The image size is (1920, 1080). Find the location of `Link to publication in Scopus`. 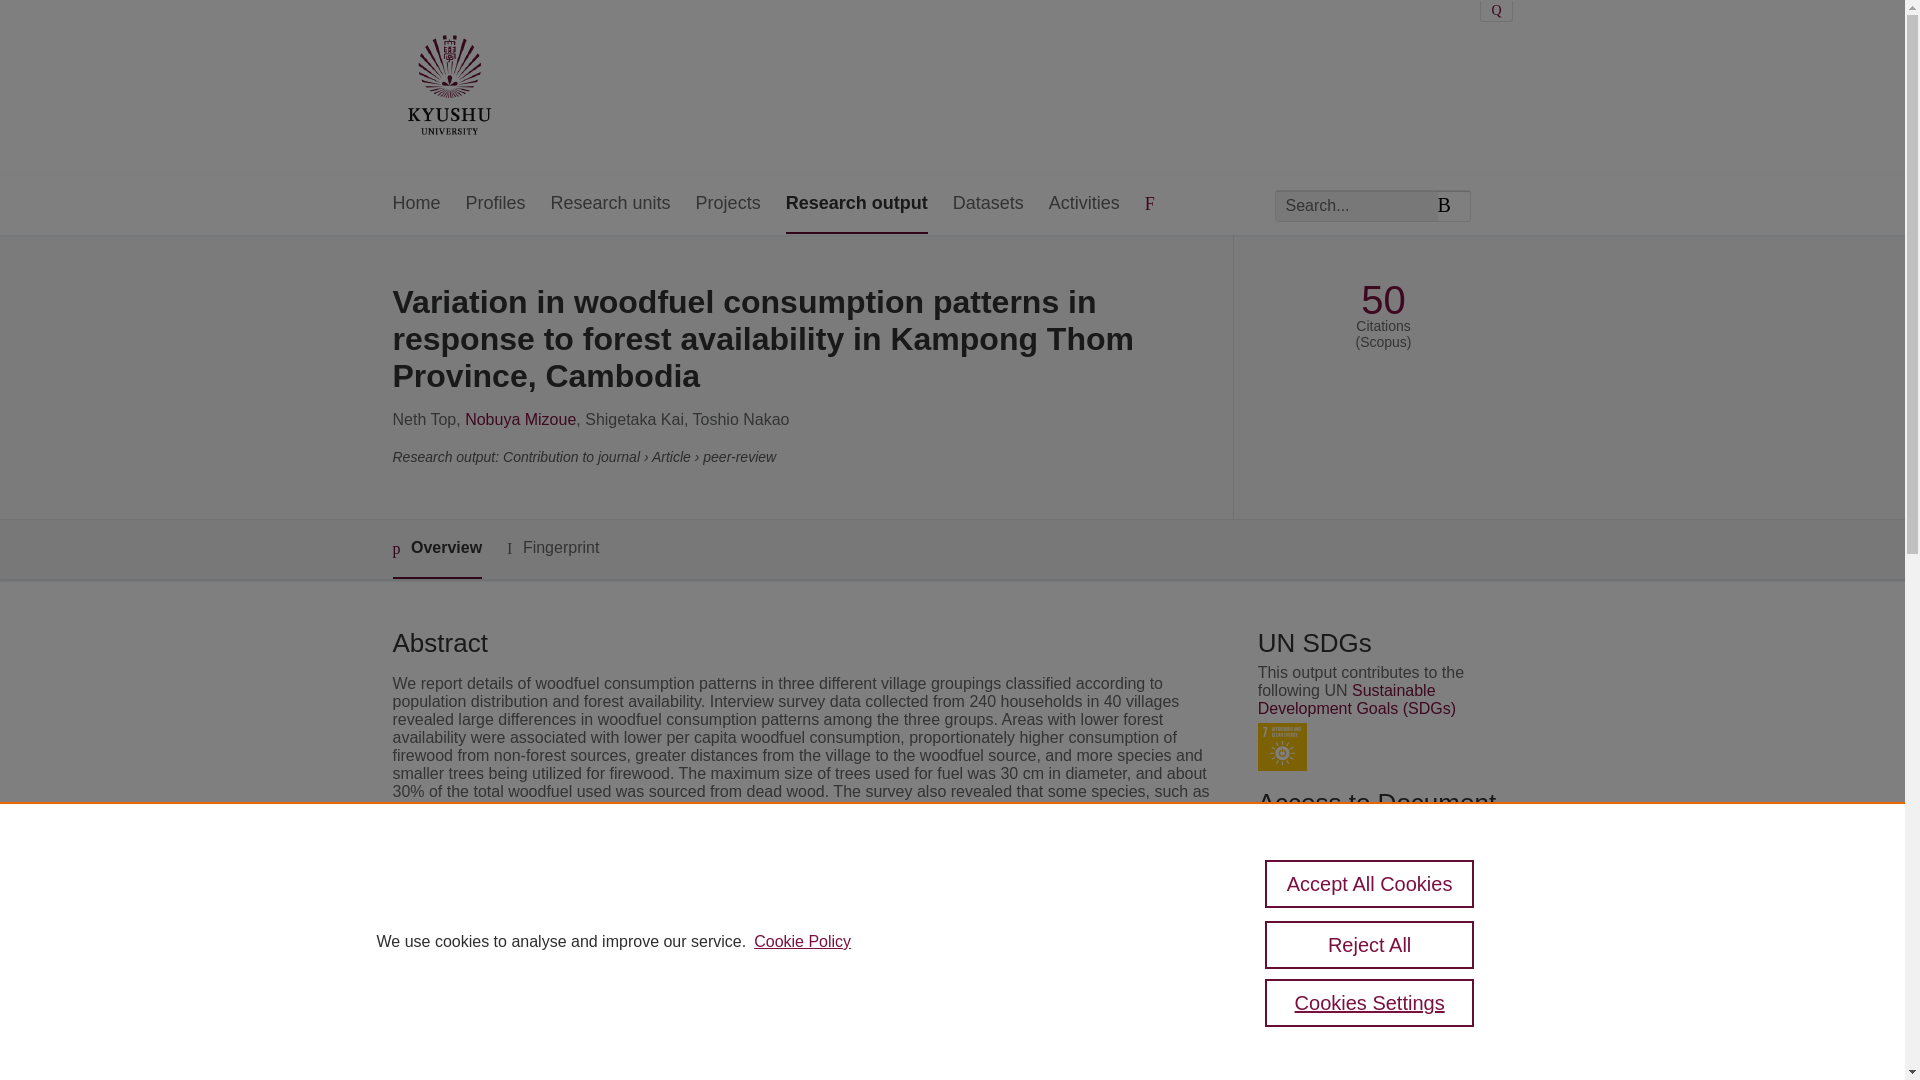

Link to publication in Scopus is located at coordinates (1378, 911).